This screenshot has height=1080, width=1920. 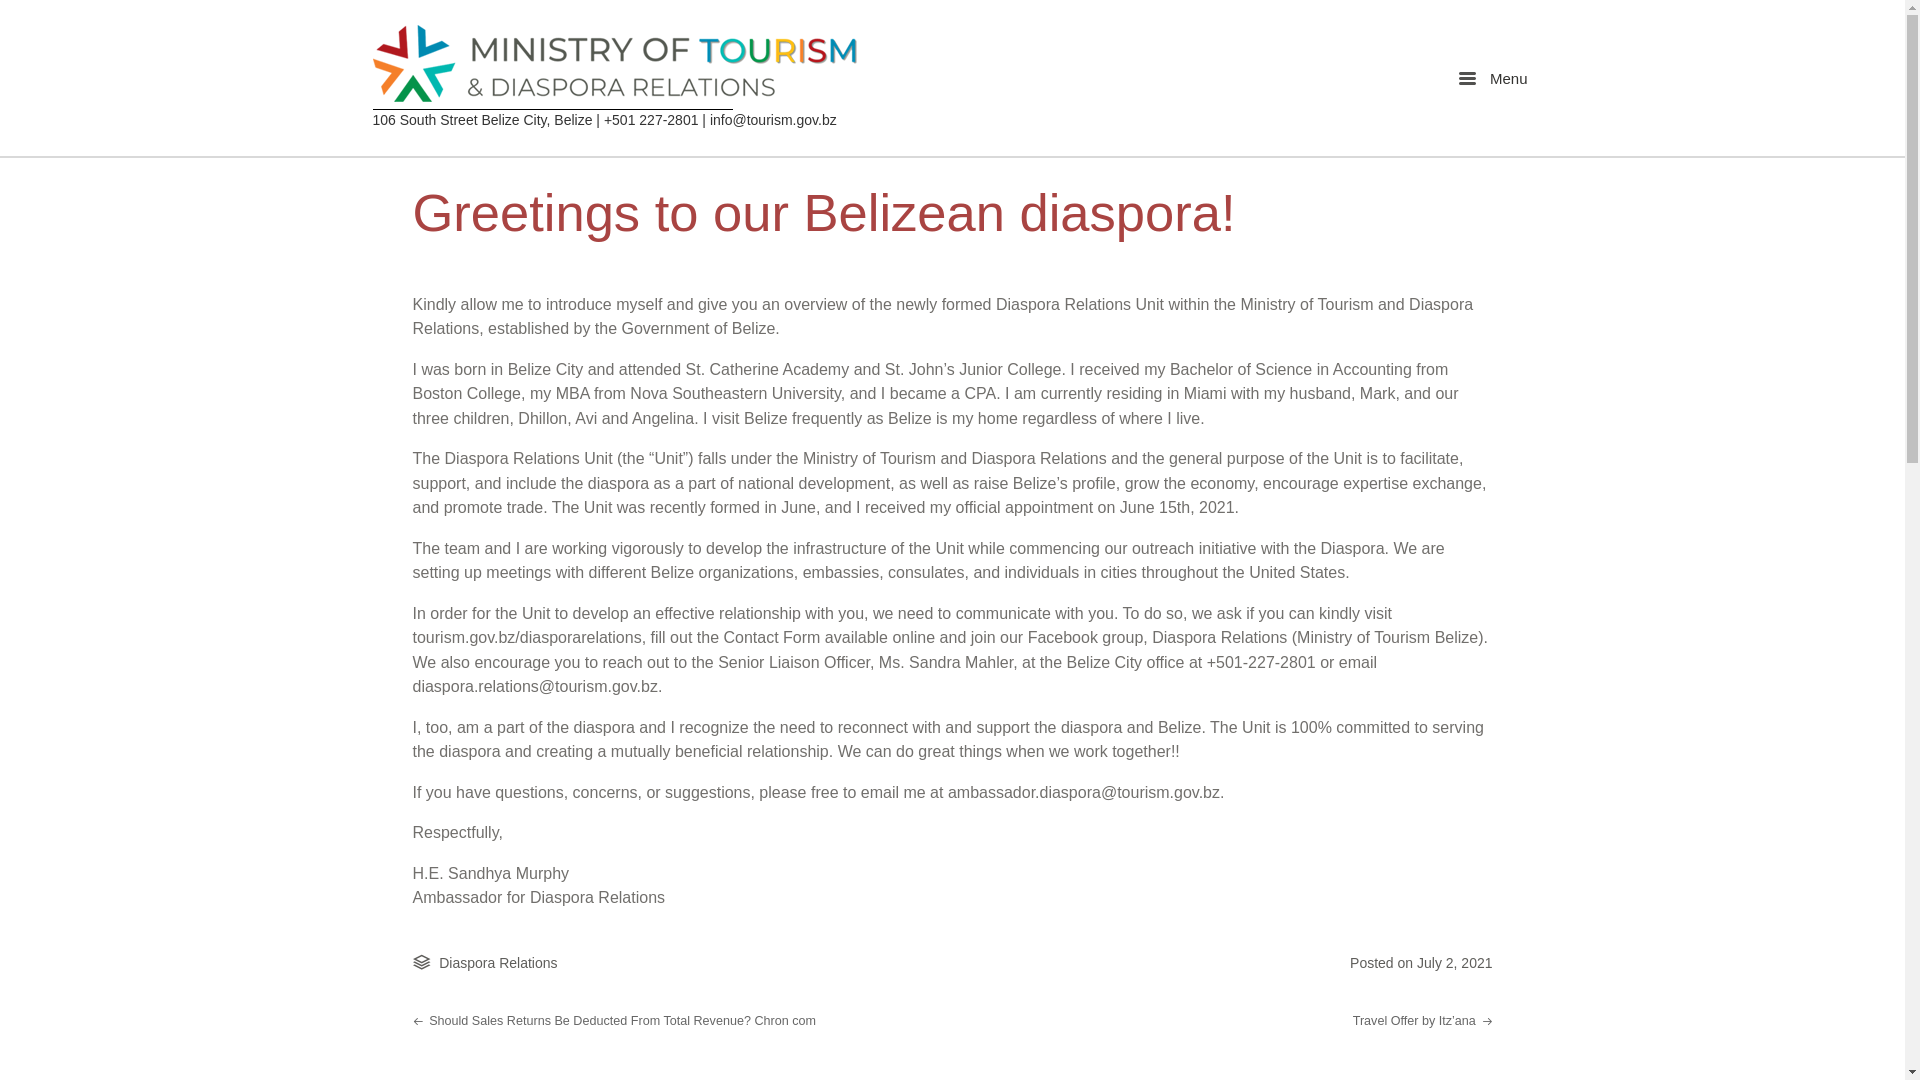 What do you see at coordinates (498, 963) in the screenshot?
I see `Diaspora Relations` at bounding box center [498, 963].